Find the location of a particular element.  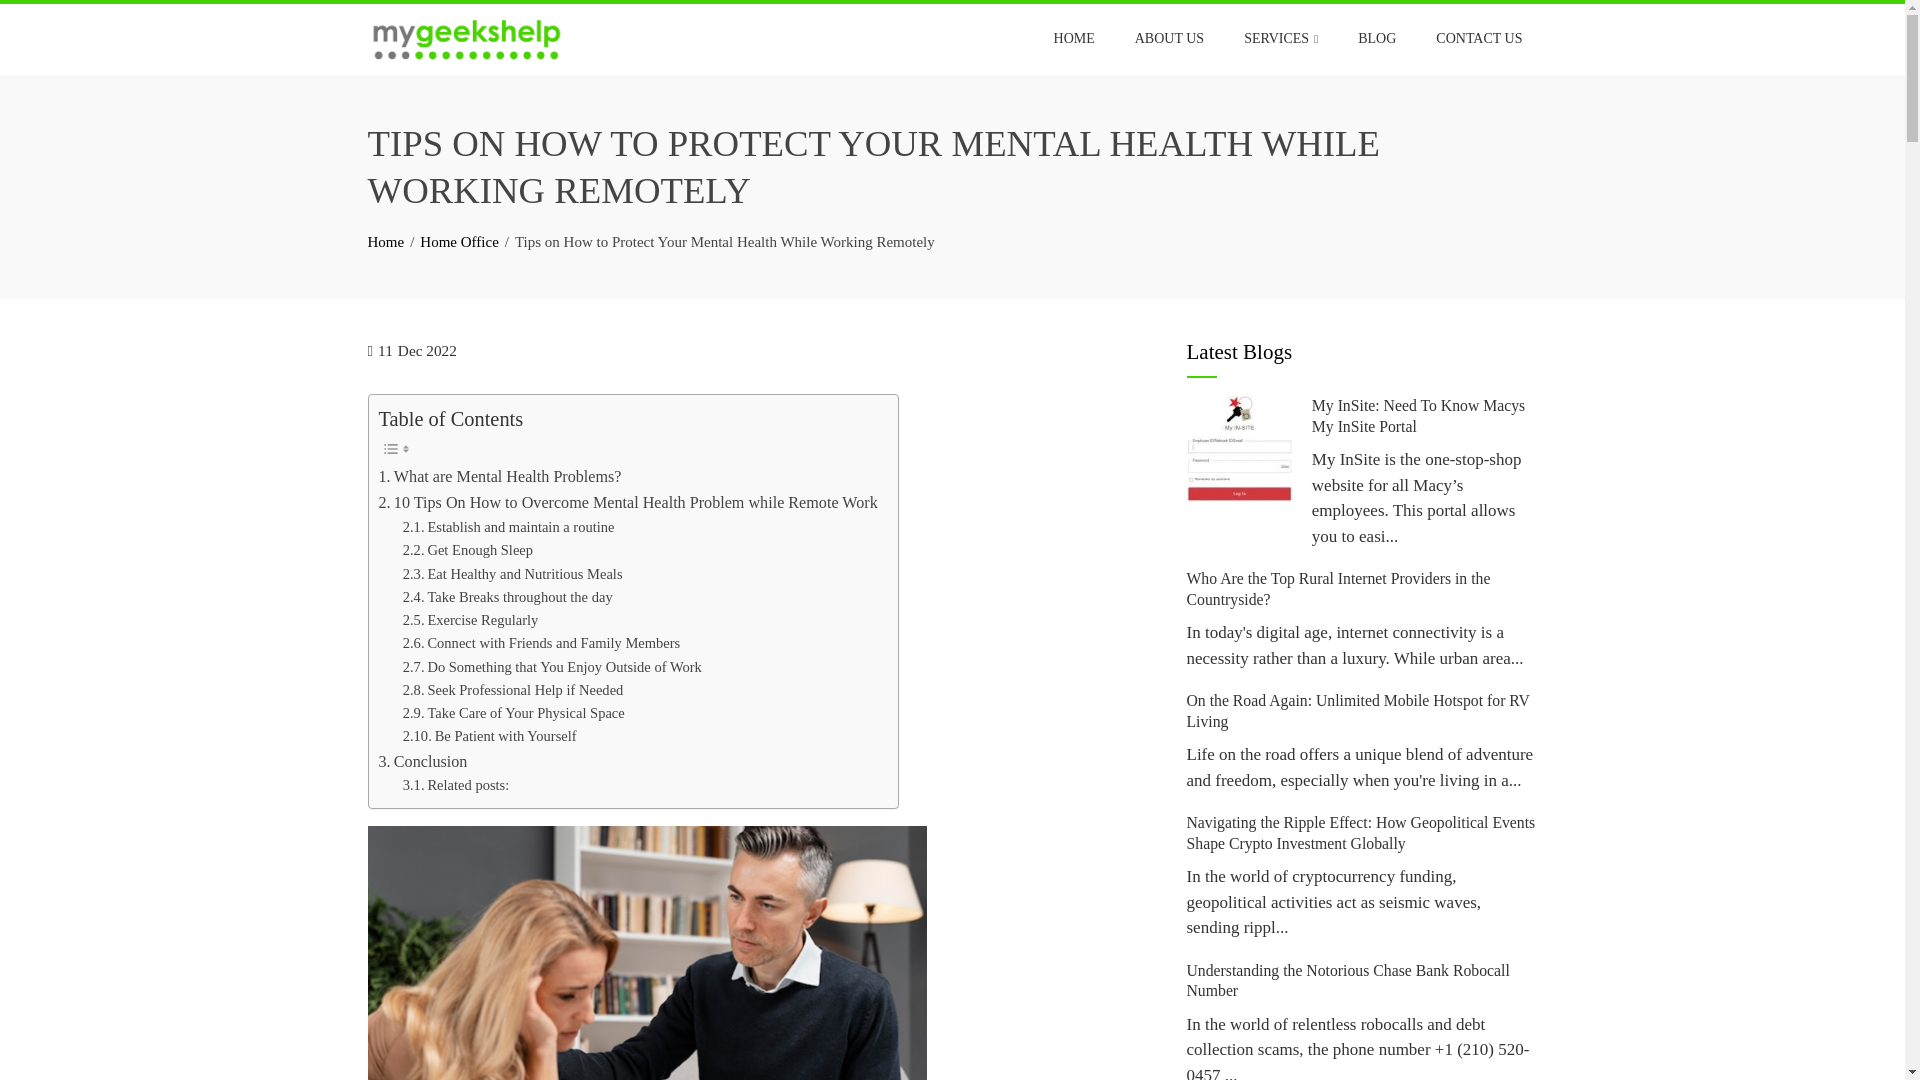

Related posts: is located at coordinates (456, 786).